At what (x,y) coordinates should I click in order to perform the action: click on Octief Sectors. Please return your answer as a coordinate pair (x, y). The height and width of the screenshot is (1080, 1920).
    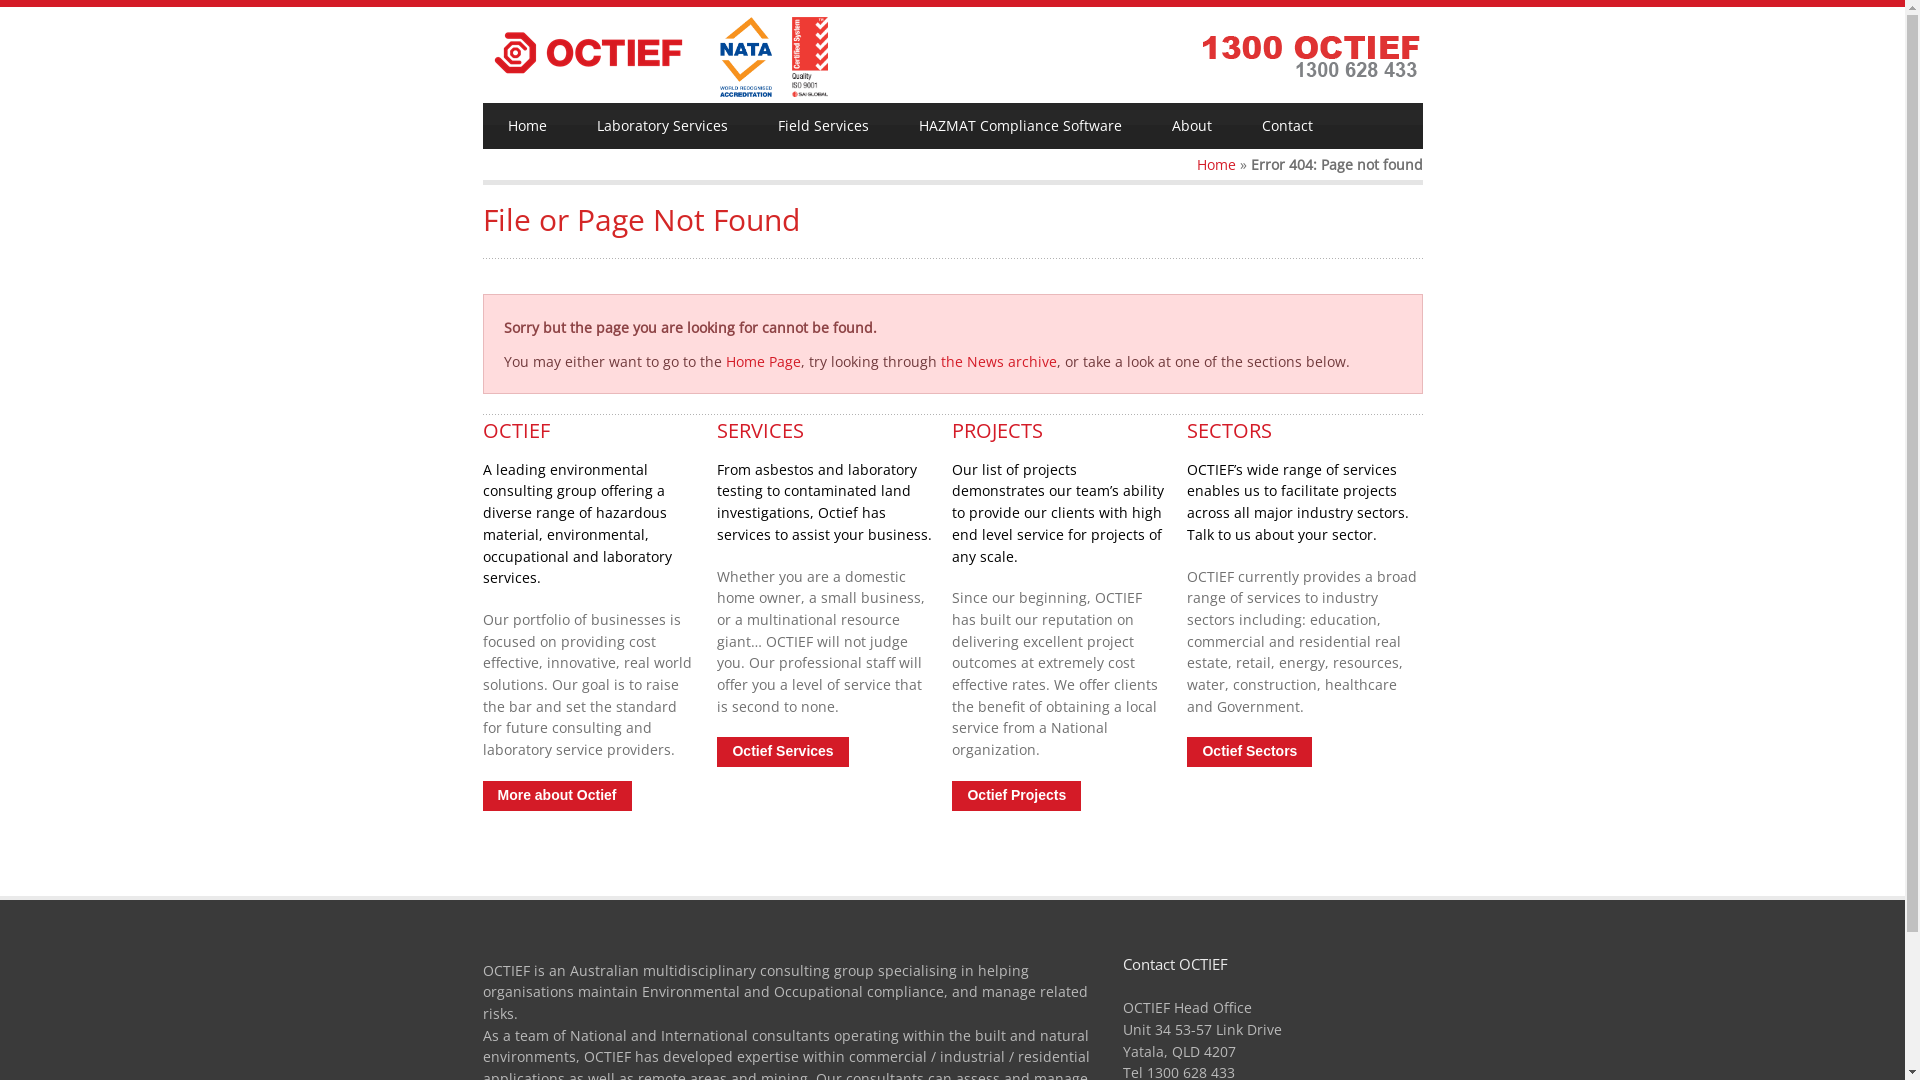
    Looking at the image, I should click on (1250, 752).